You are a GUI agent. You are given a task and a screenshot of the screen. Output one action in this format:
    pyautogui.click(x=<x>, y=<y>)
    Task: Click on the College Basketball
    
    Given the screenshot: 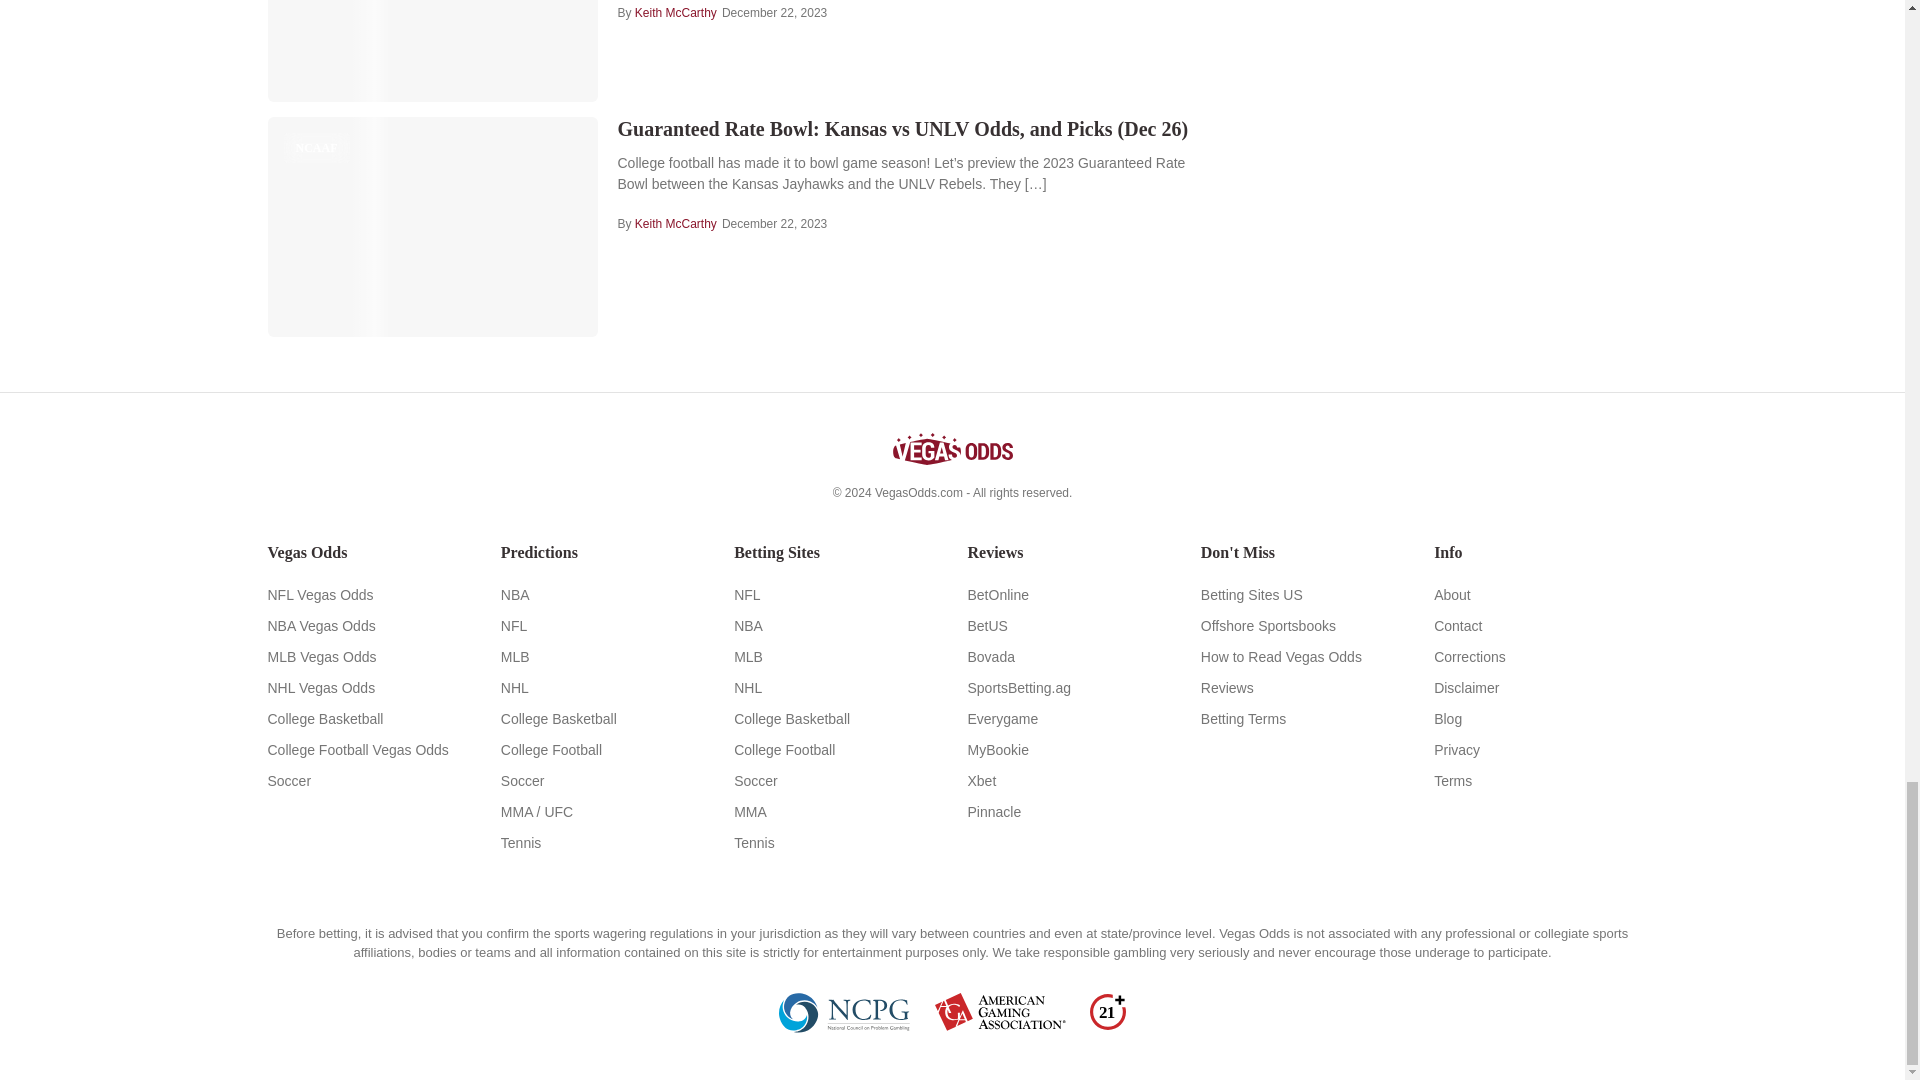 What is the action you would take?
    pyautogui.click(x=602, y=719)
    